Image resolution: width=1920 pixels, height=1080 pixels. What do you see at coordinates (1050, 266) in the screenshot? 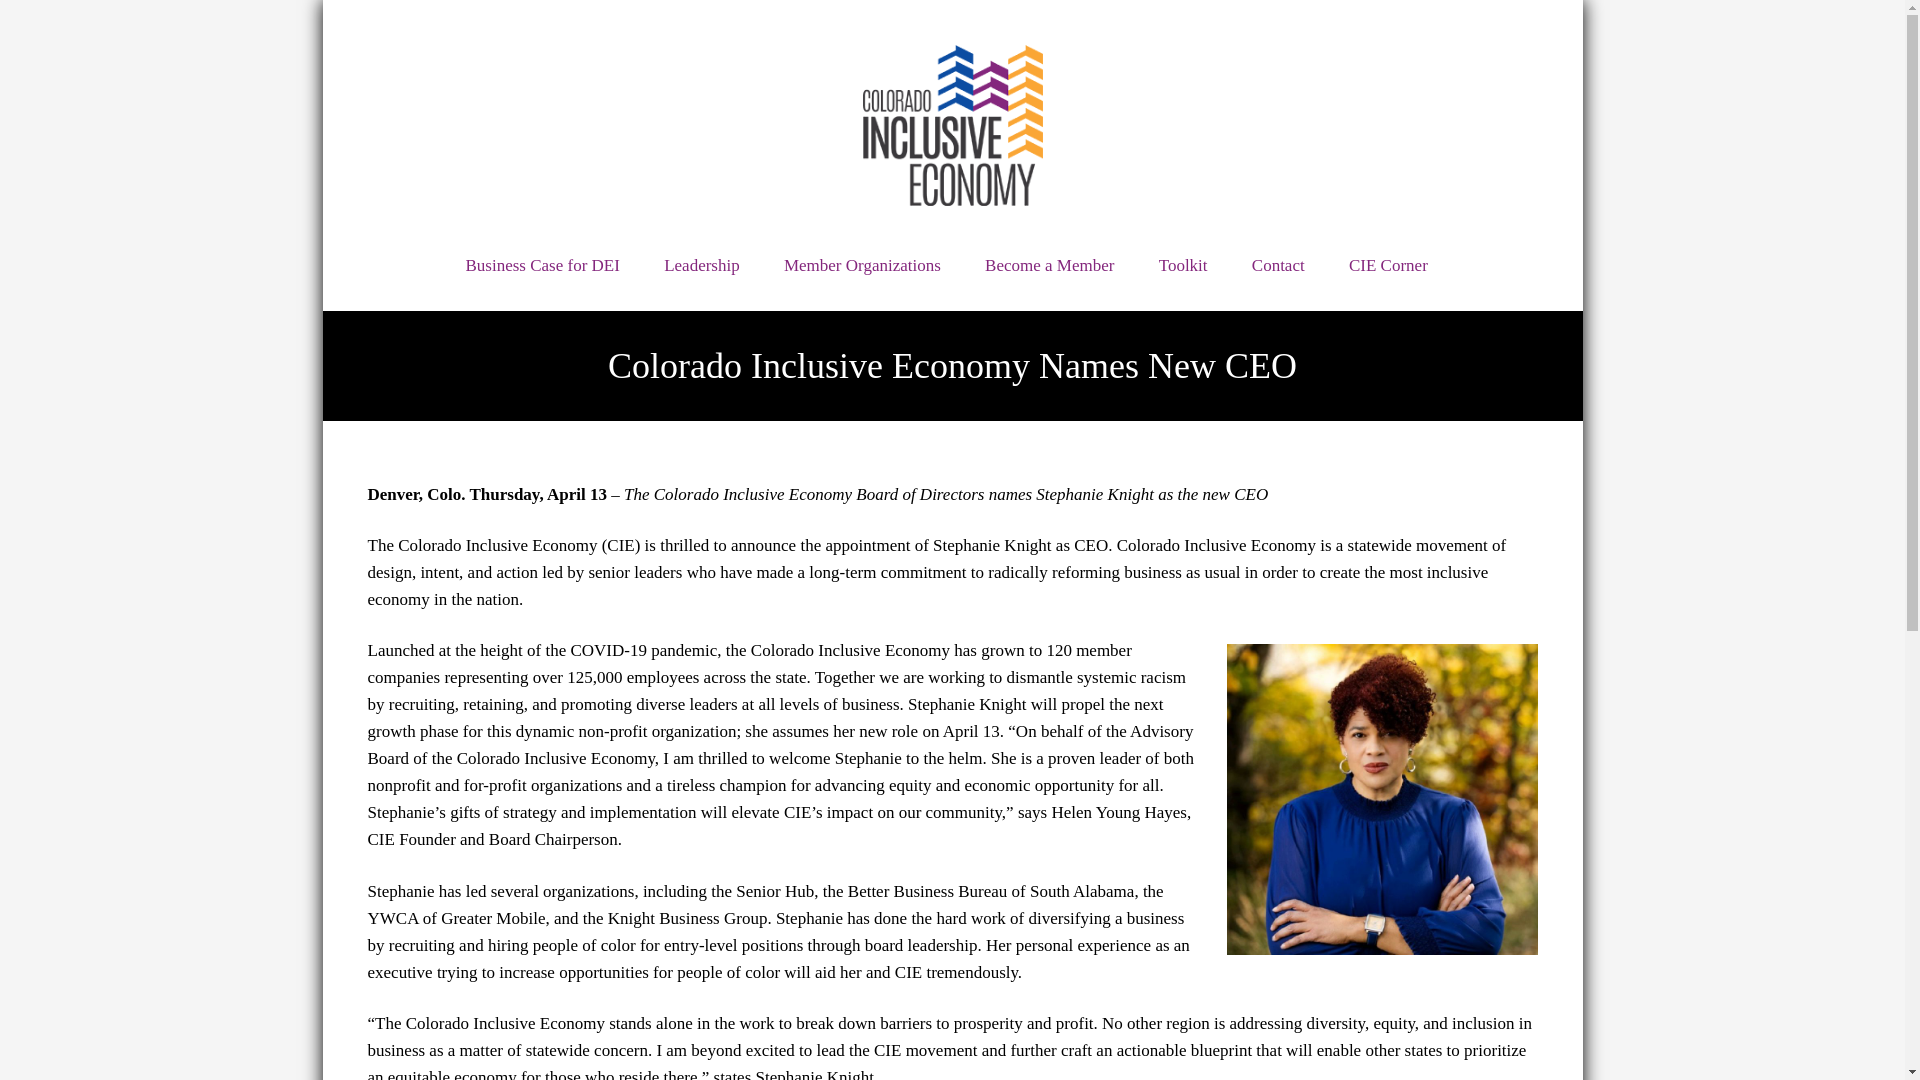
I see `Become a Member` at bounding box center [1050, 266].